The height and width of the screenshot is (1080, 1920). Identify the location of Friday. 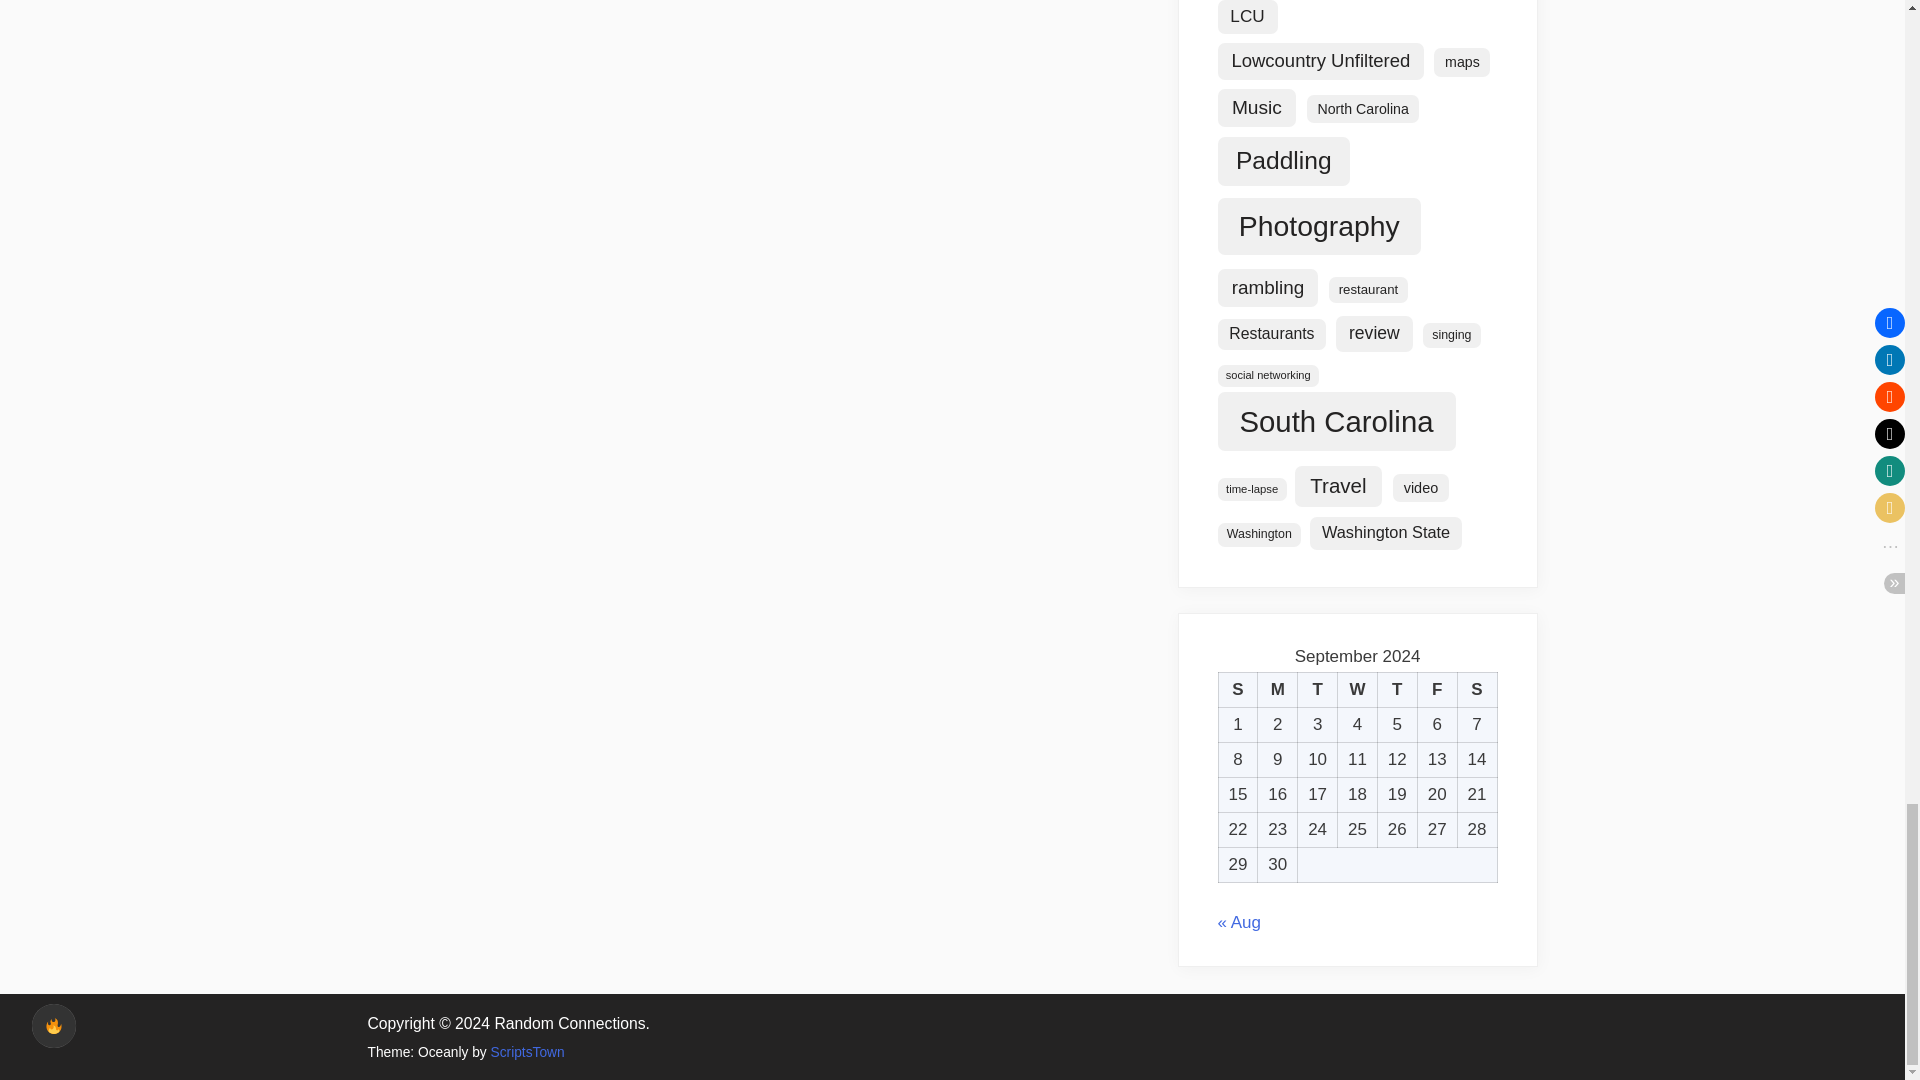
(1436, 690).